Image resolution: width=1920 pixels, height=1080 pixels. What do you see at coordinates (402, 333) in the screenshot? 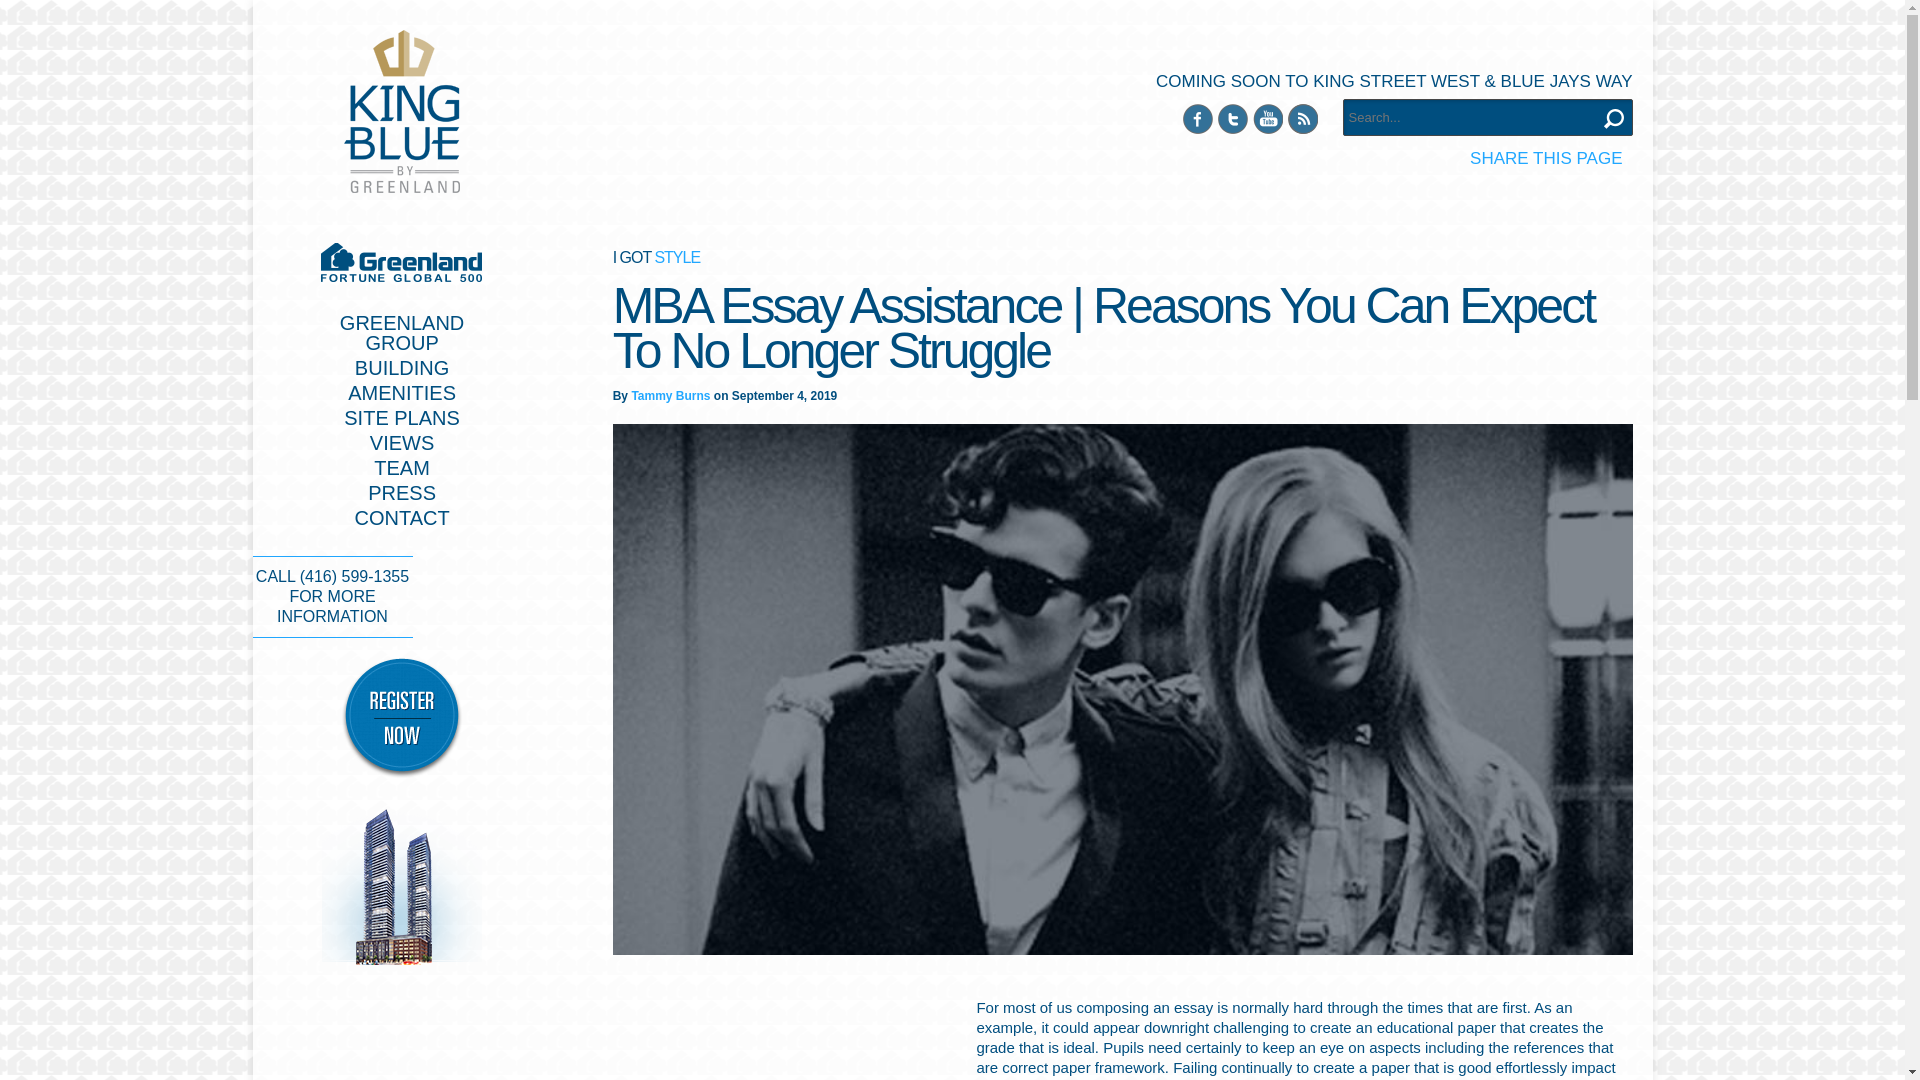
I see `search` at bounding box center [402, 333].